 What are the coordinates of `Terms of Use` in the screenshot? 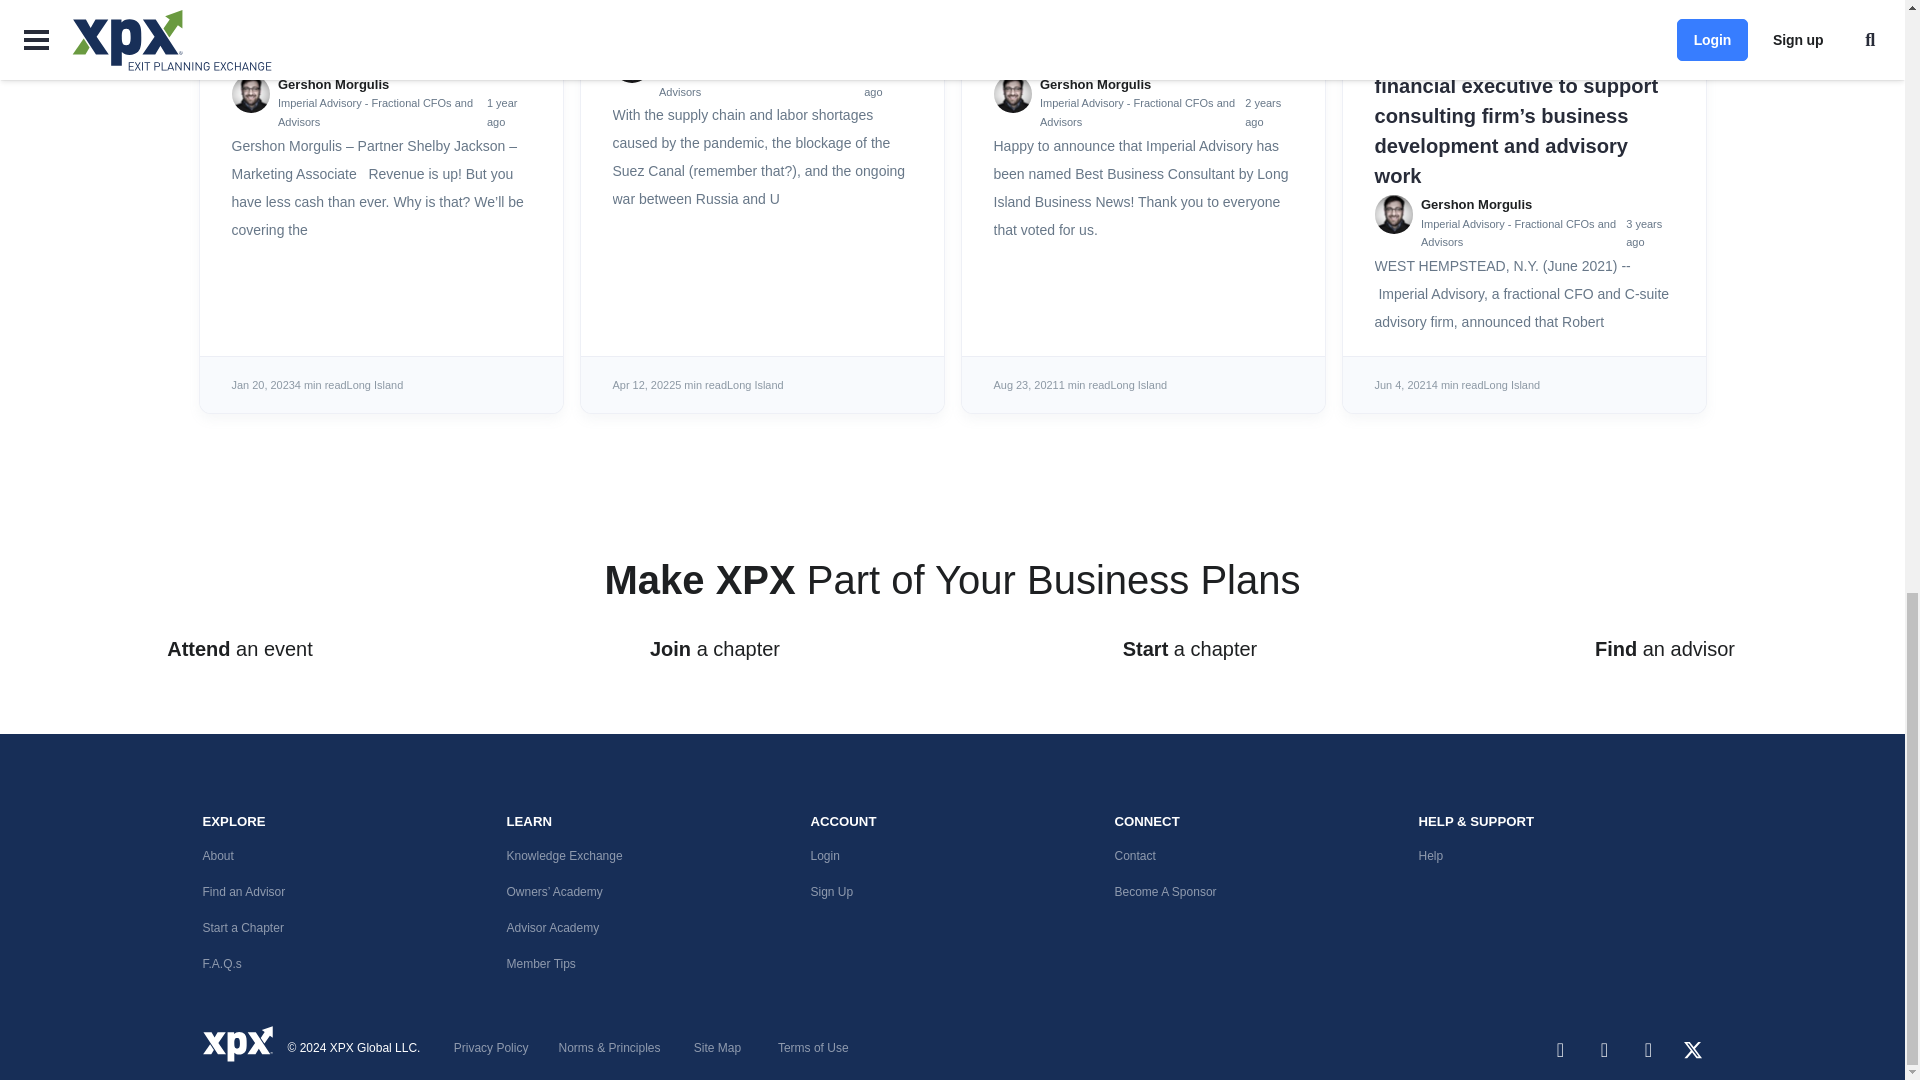 It's located at (812, 1048).